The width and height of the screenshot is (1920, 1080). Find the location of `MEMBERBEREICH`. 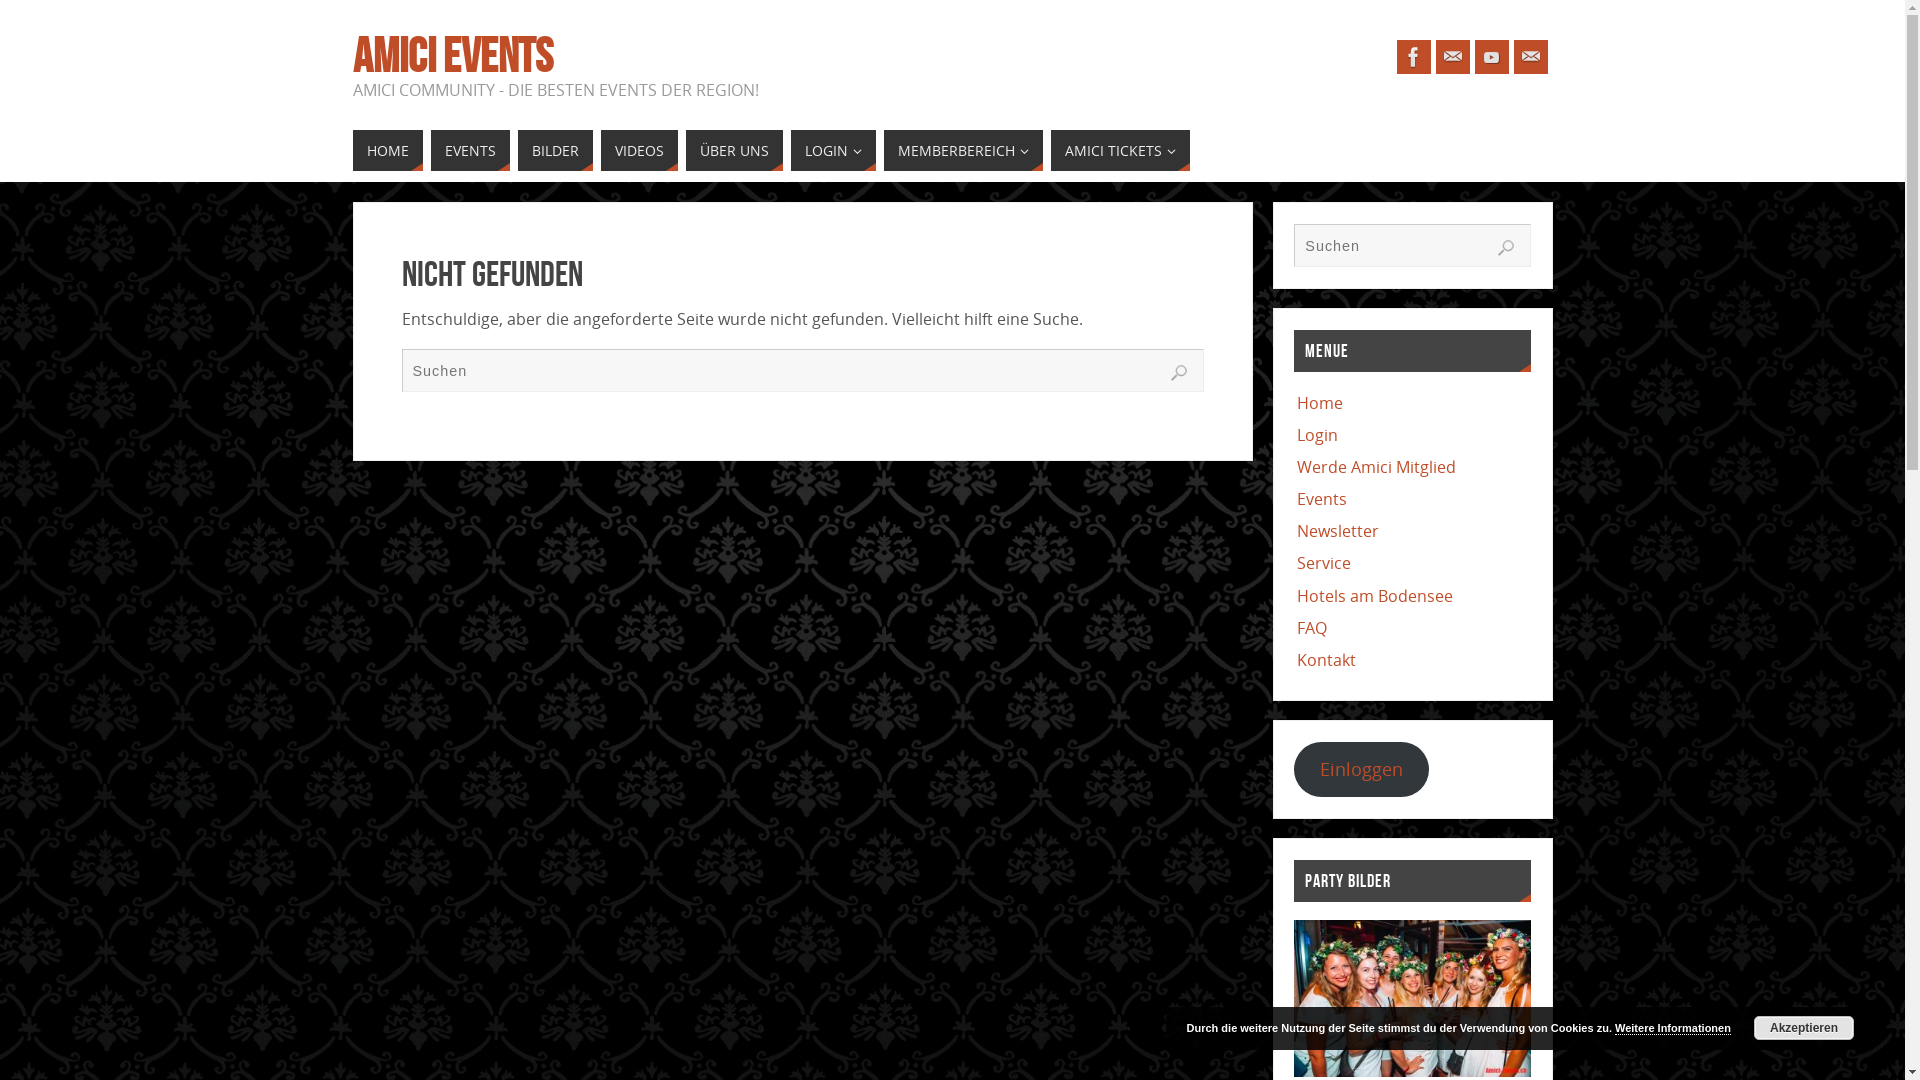

MEMBERBEREICH is located at coordinates (964, 150).